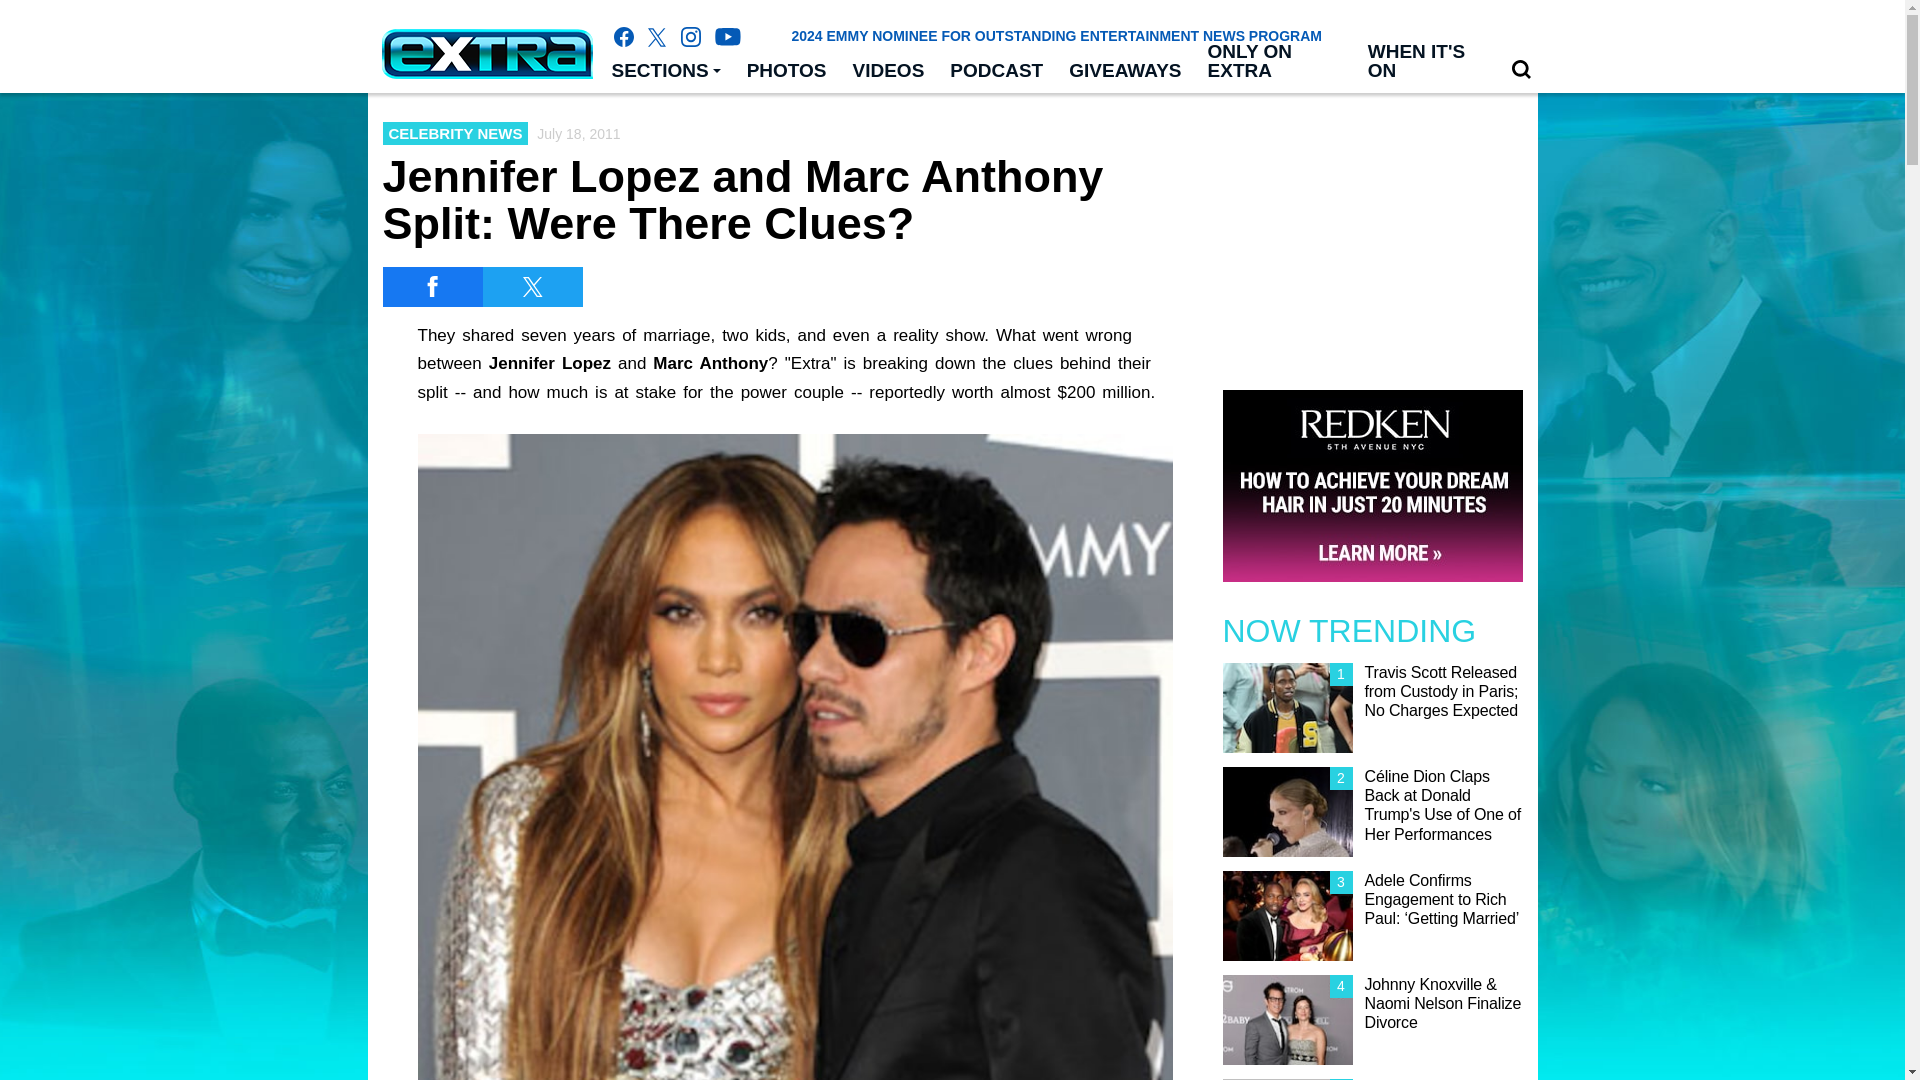 The height and width of the screenshot is (1080, 1920). What do you see at coordinates (889, 71) in the screenshot?
I see `VIDEOS` at bounding box center [889, 71].